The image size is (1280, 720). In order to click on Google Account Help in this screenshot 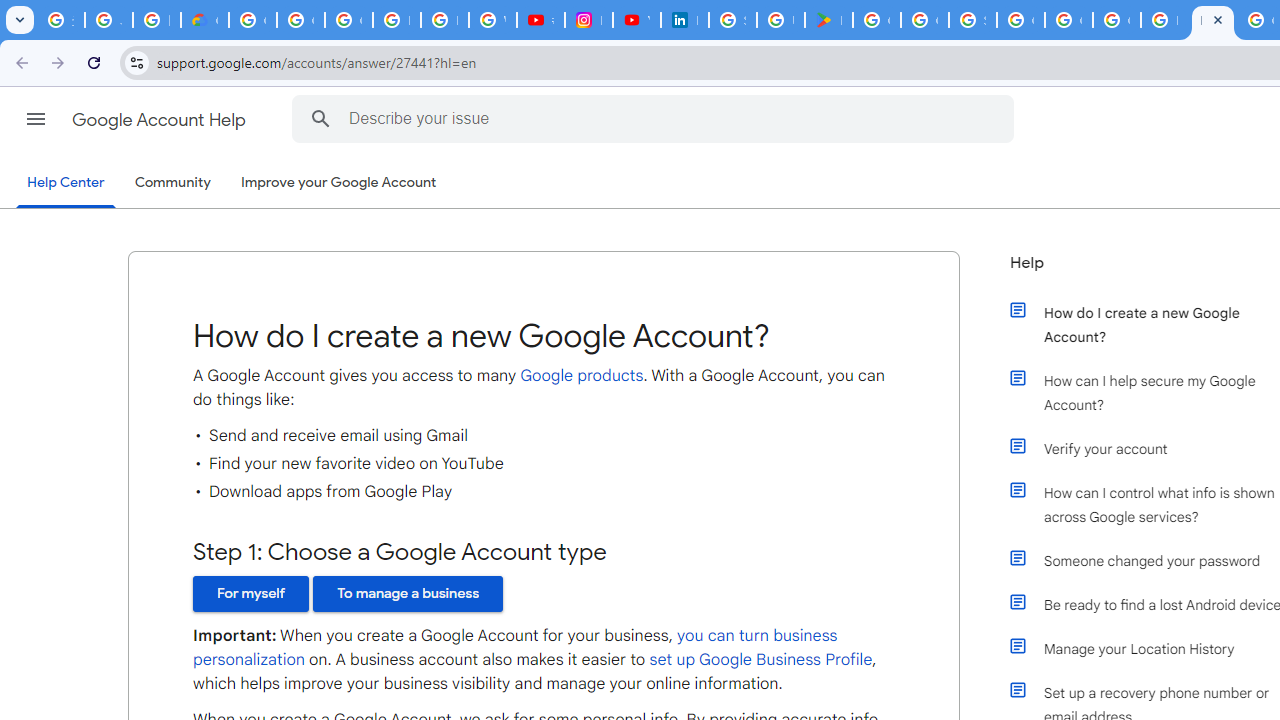, I will do `click(160, 120)`.